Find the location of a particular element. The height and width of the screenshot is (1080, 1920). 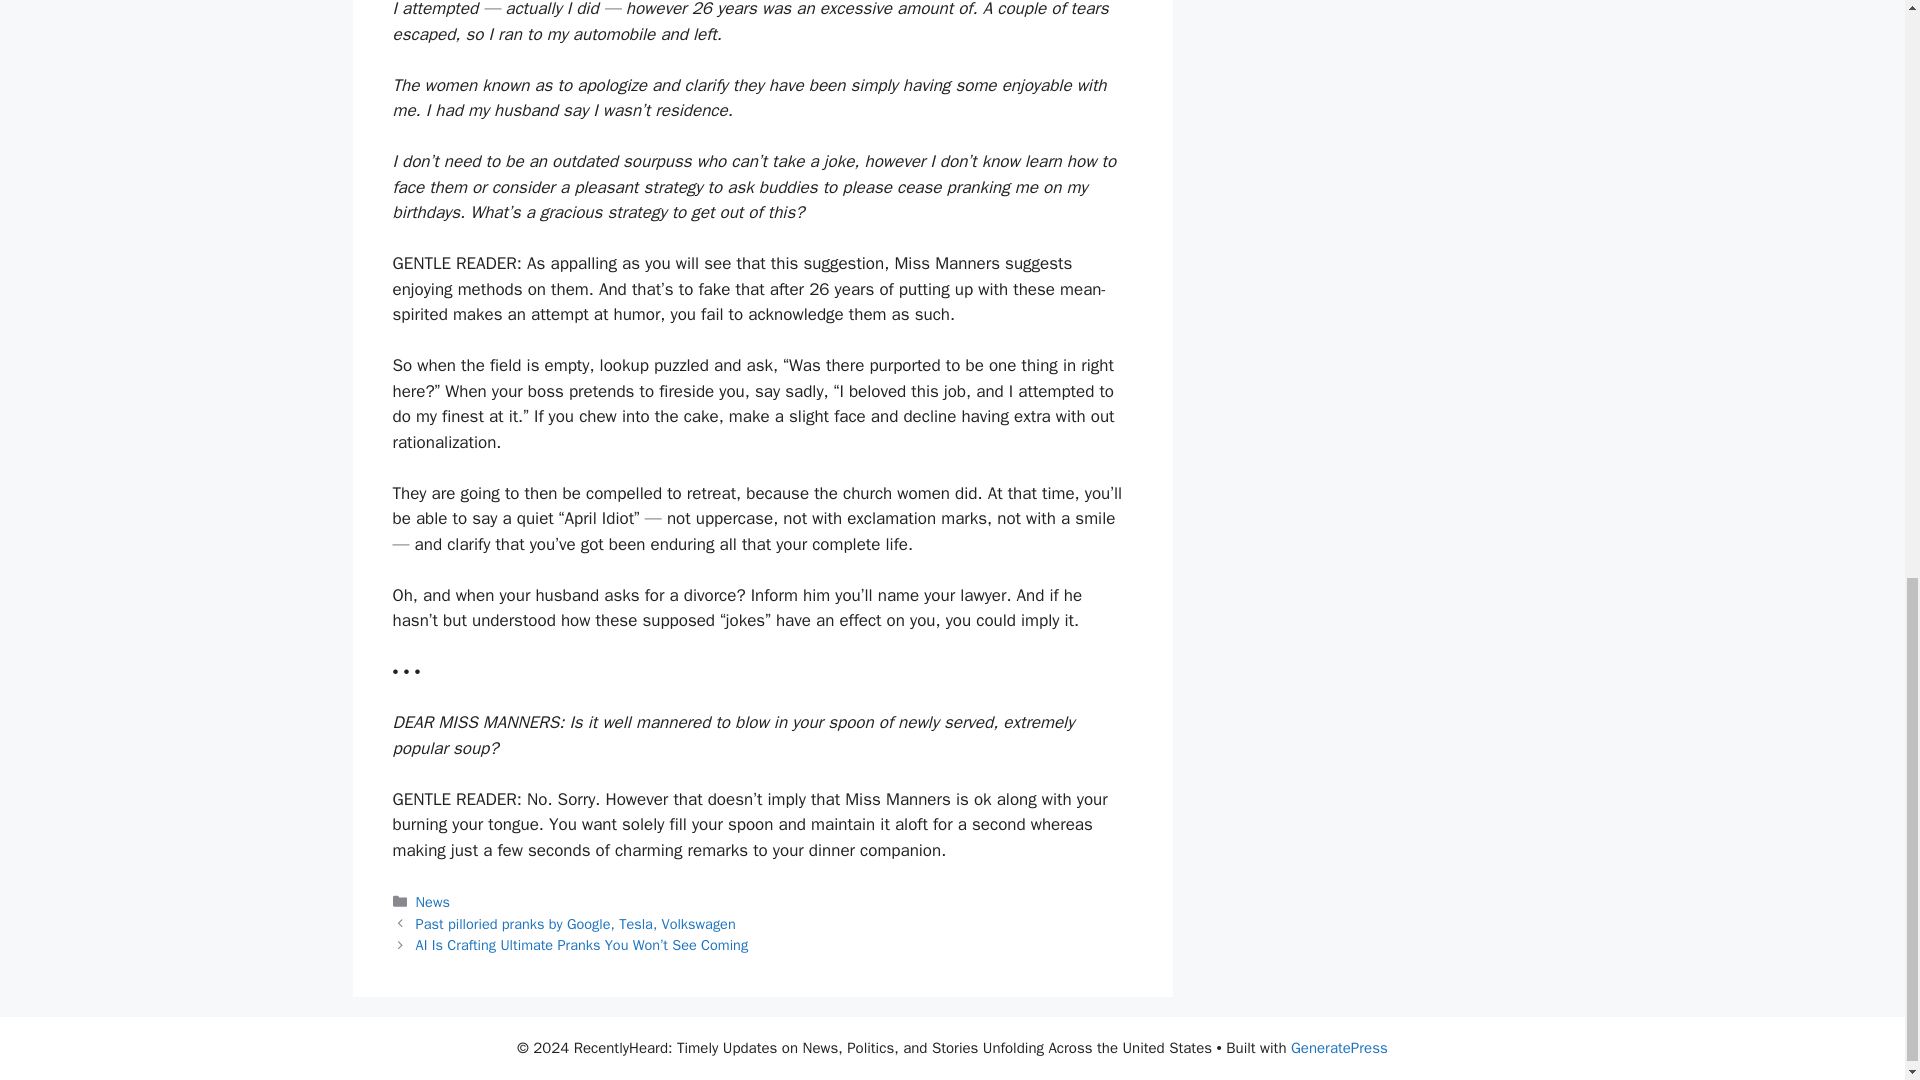

GeneratePress is located at coordinates (1339, 1048).